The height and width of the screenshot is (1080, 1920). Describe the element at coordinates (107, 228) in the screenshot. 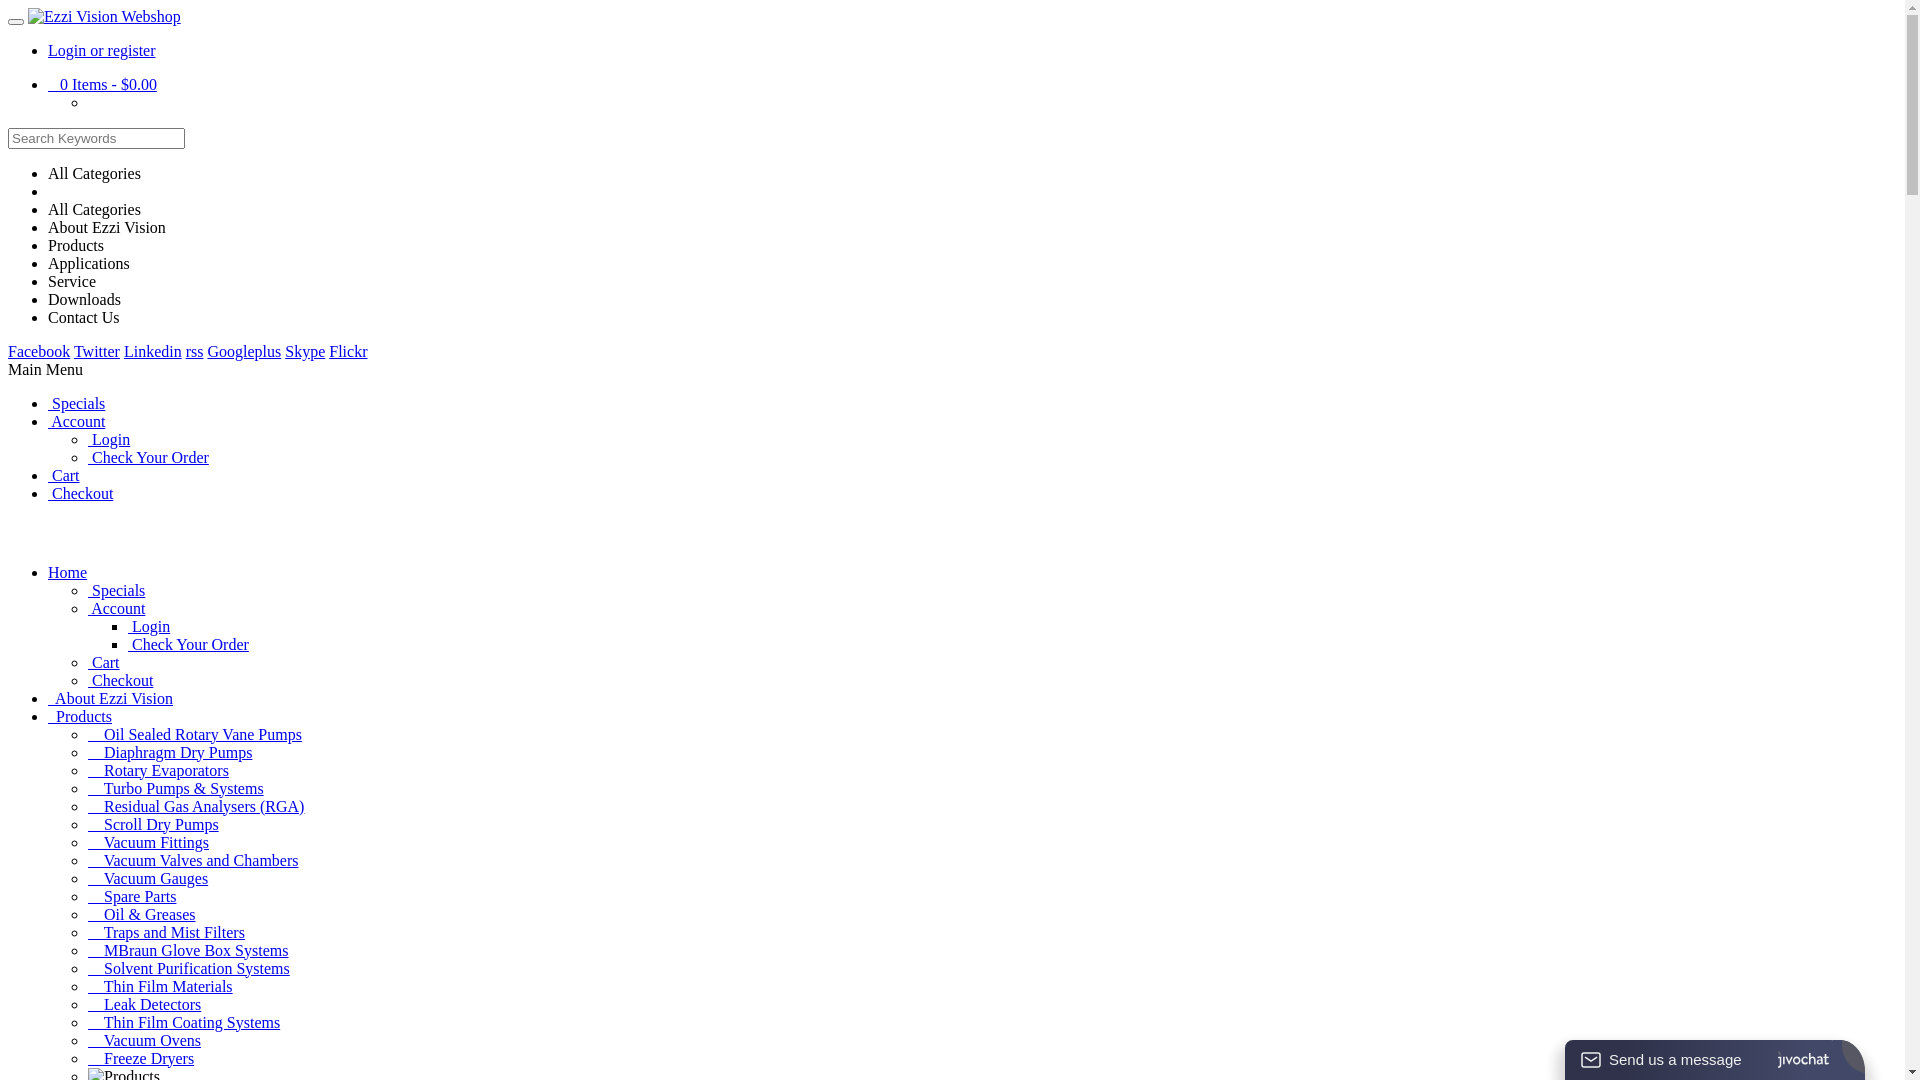

I see `About Ezzi Vision` at that location.